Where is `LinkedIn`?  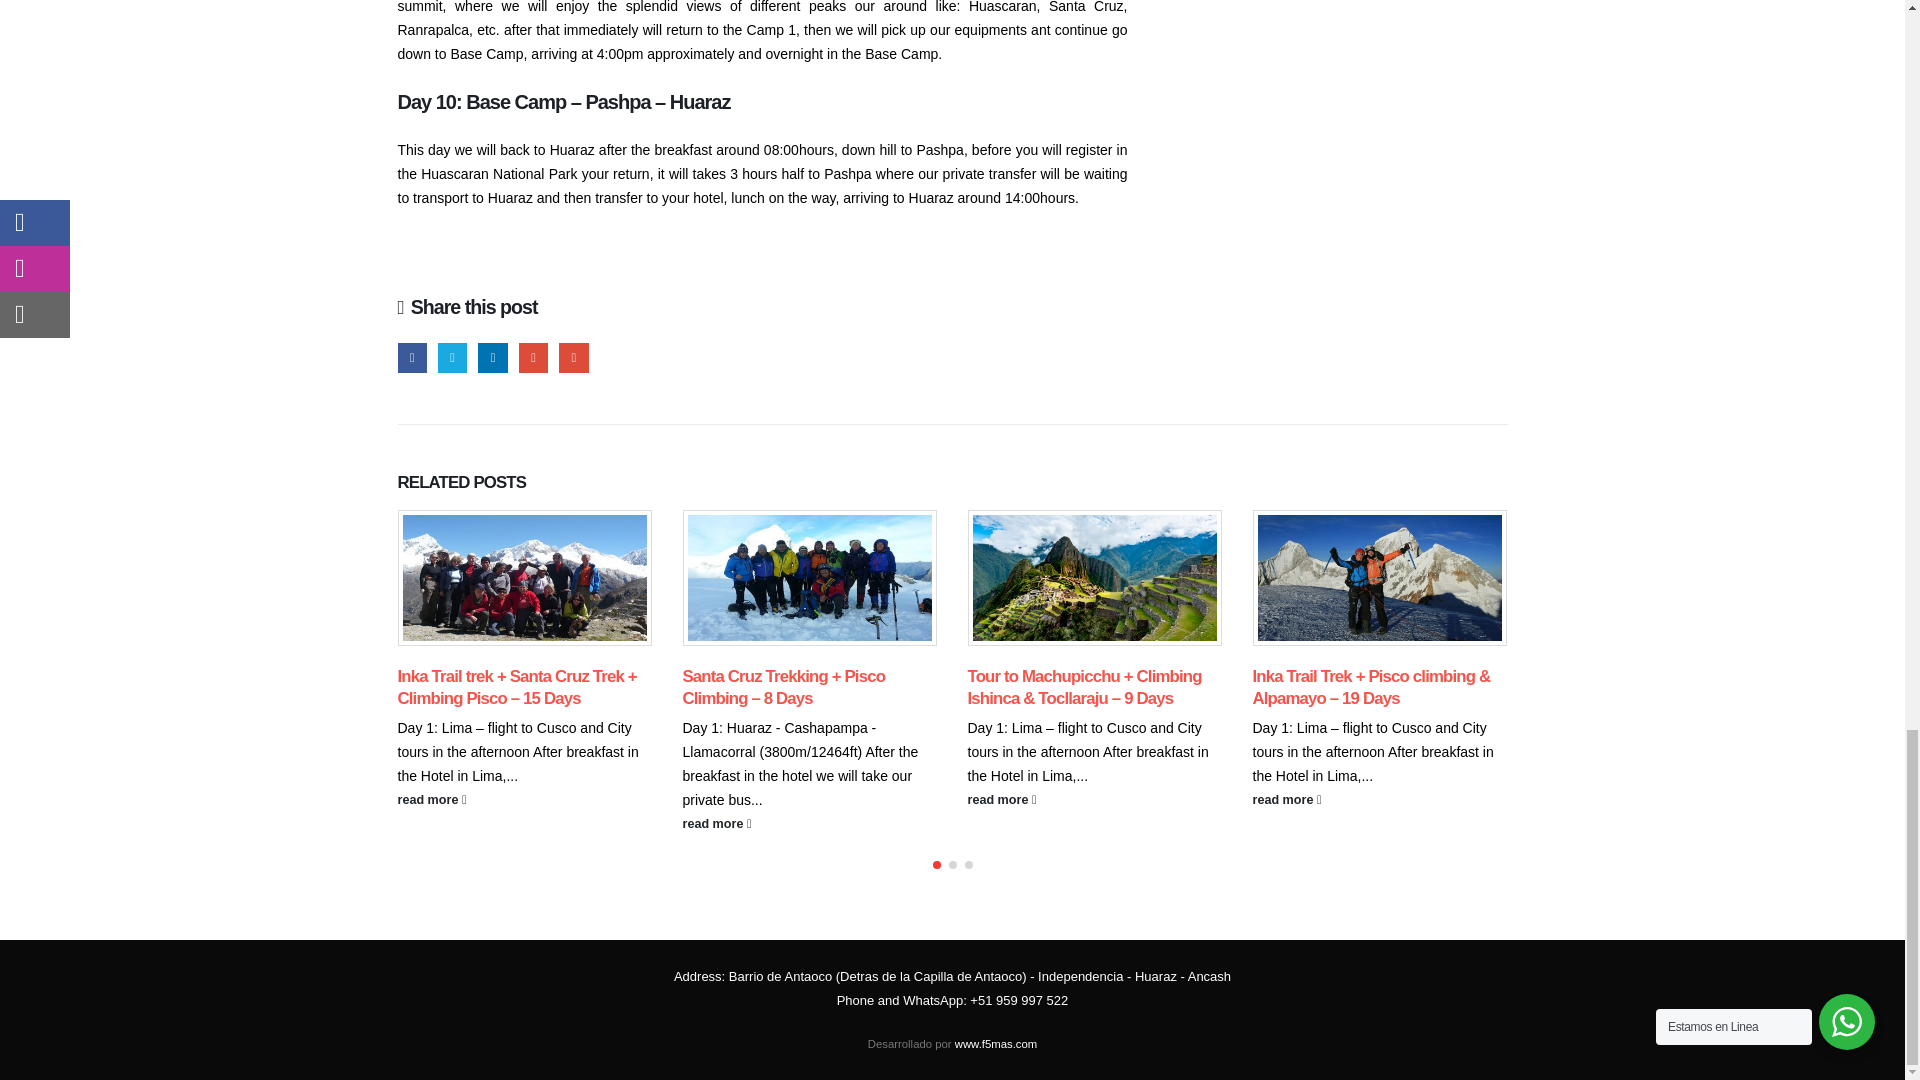
LinkedIn is located at coordinates (492, 357).